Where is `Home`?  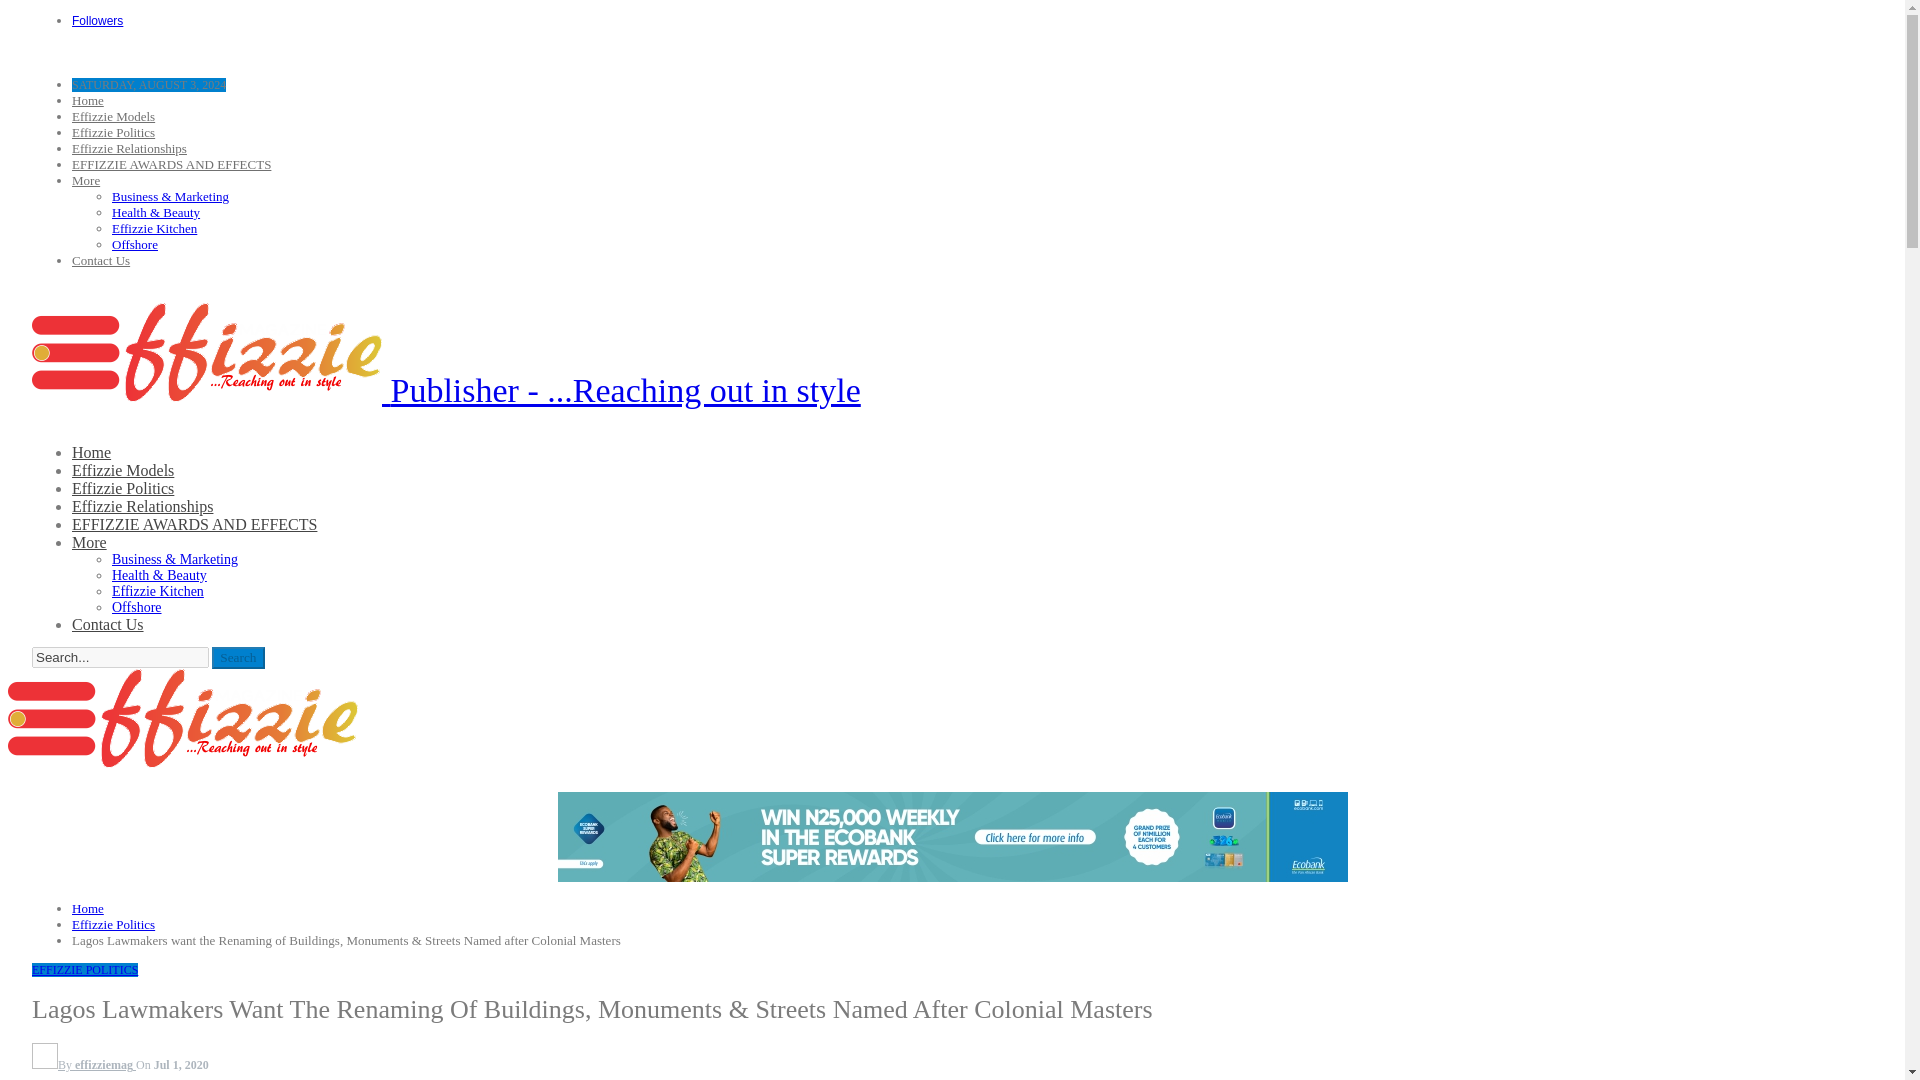 Home is located at coordinates (92, 452).